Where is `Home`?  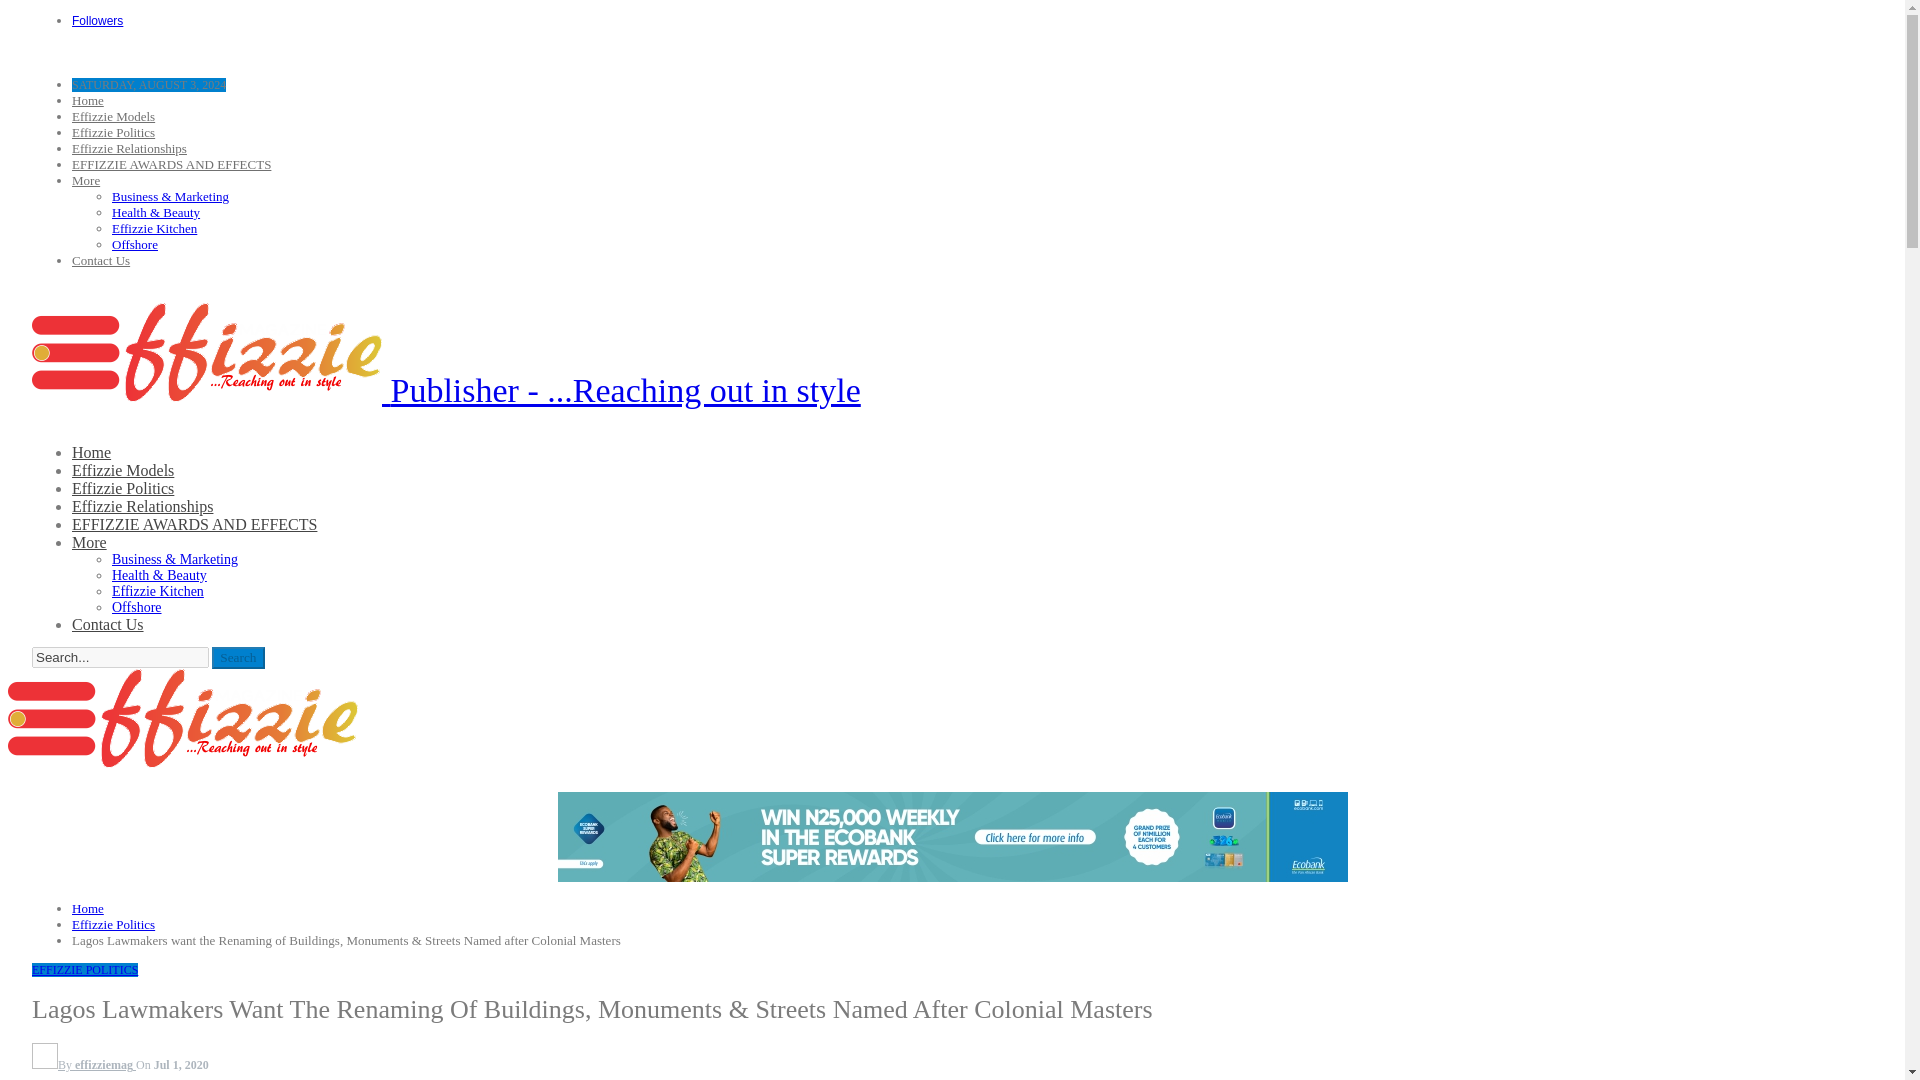 Home is located at coordinates (92, 452).